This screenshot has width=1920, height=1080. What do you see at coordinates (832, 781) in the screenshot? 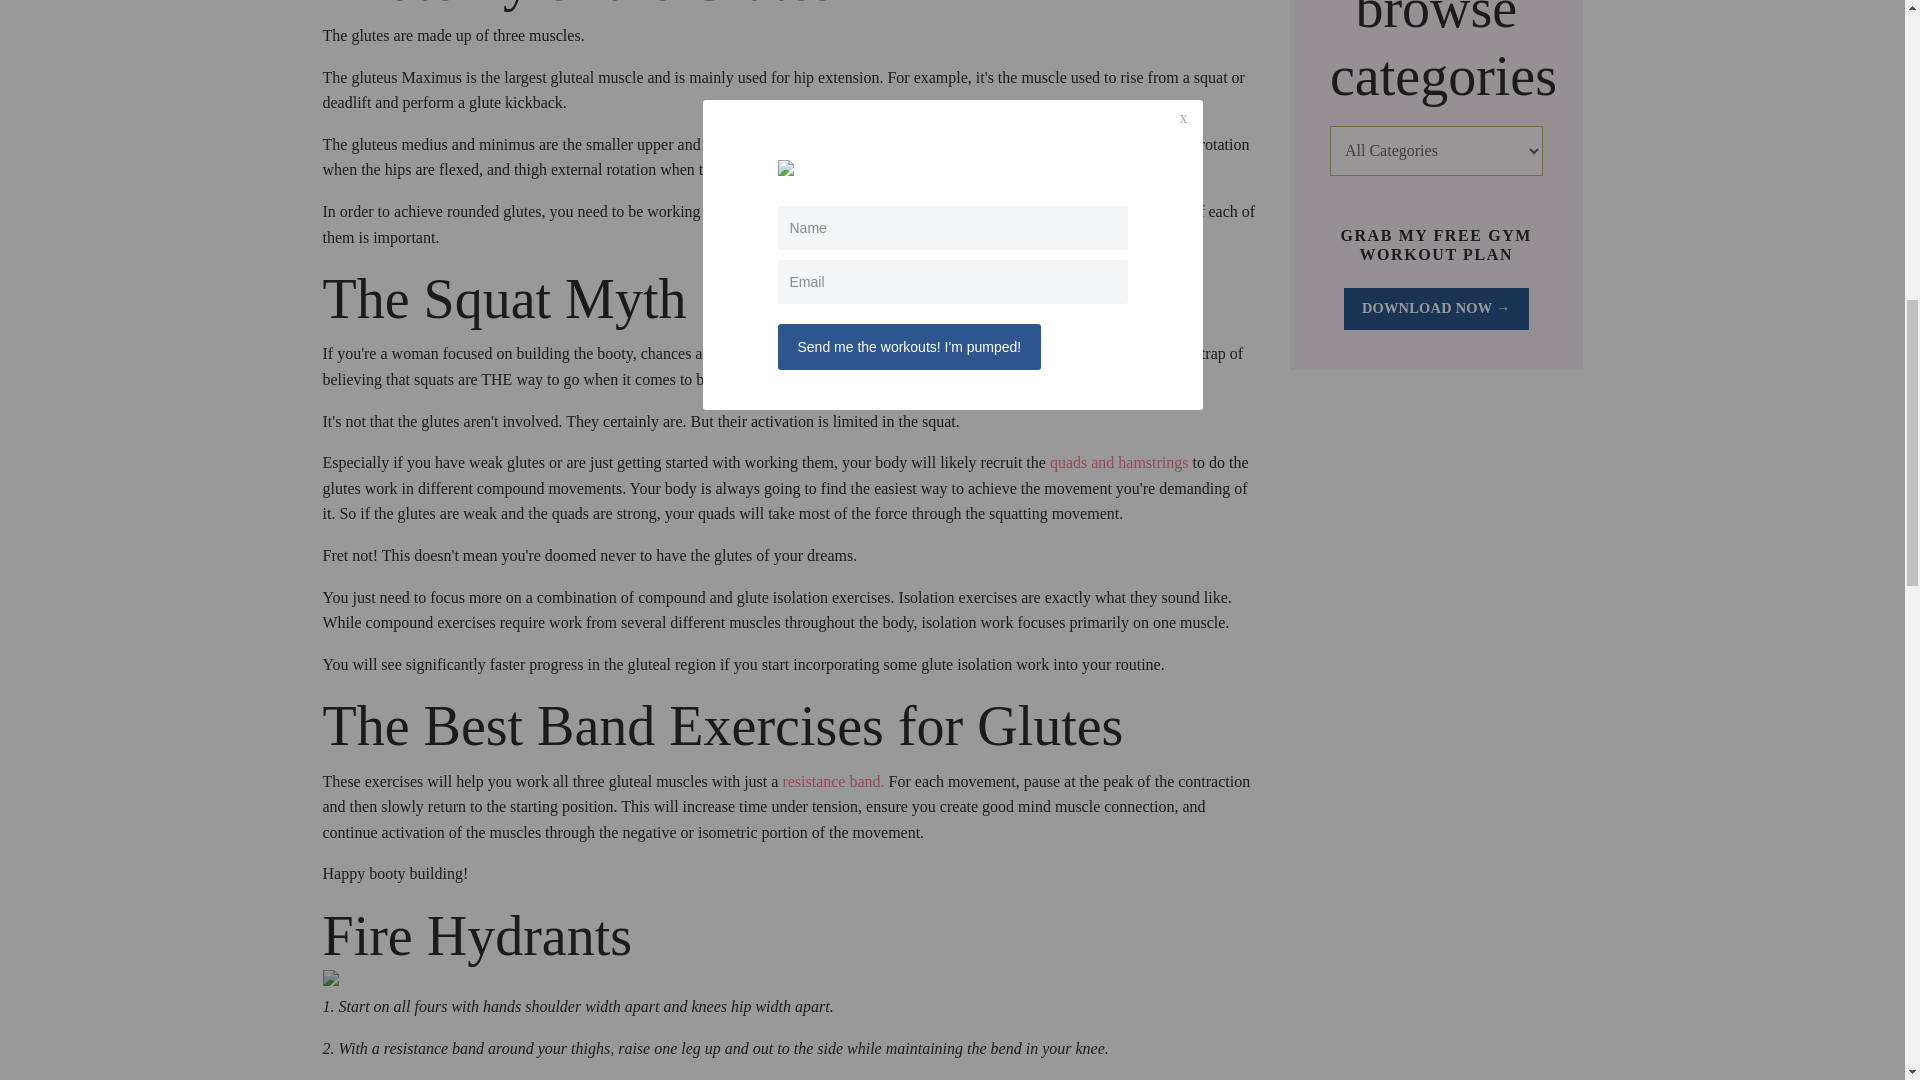
I see `resistance band.` at bounding box center [832, 781].